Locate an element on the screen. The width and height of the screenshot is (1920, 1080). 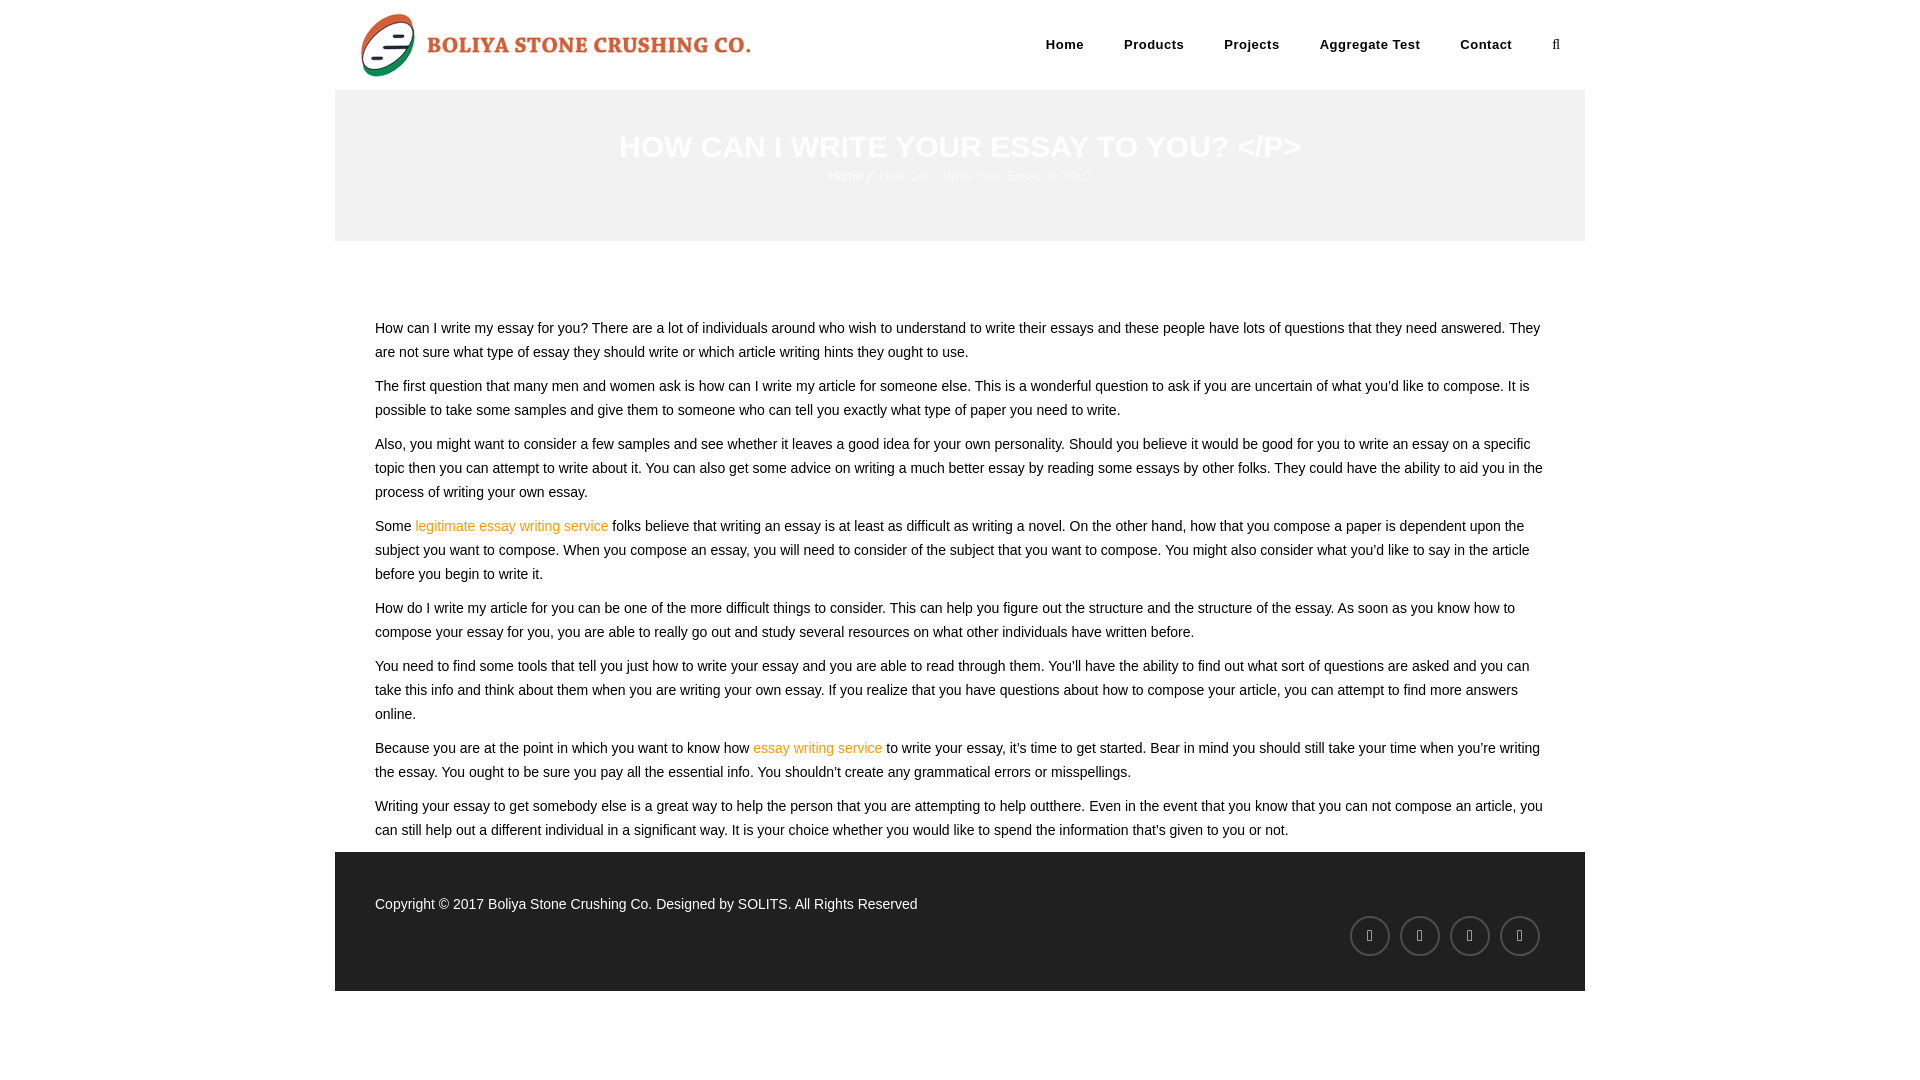
Aggregate Test is located at coordinates (1370, 44).